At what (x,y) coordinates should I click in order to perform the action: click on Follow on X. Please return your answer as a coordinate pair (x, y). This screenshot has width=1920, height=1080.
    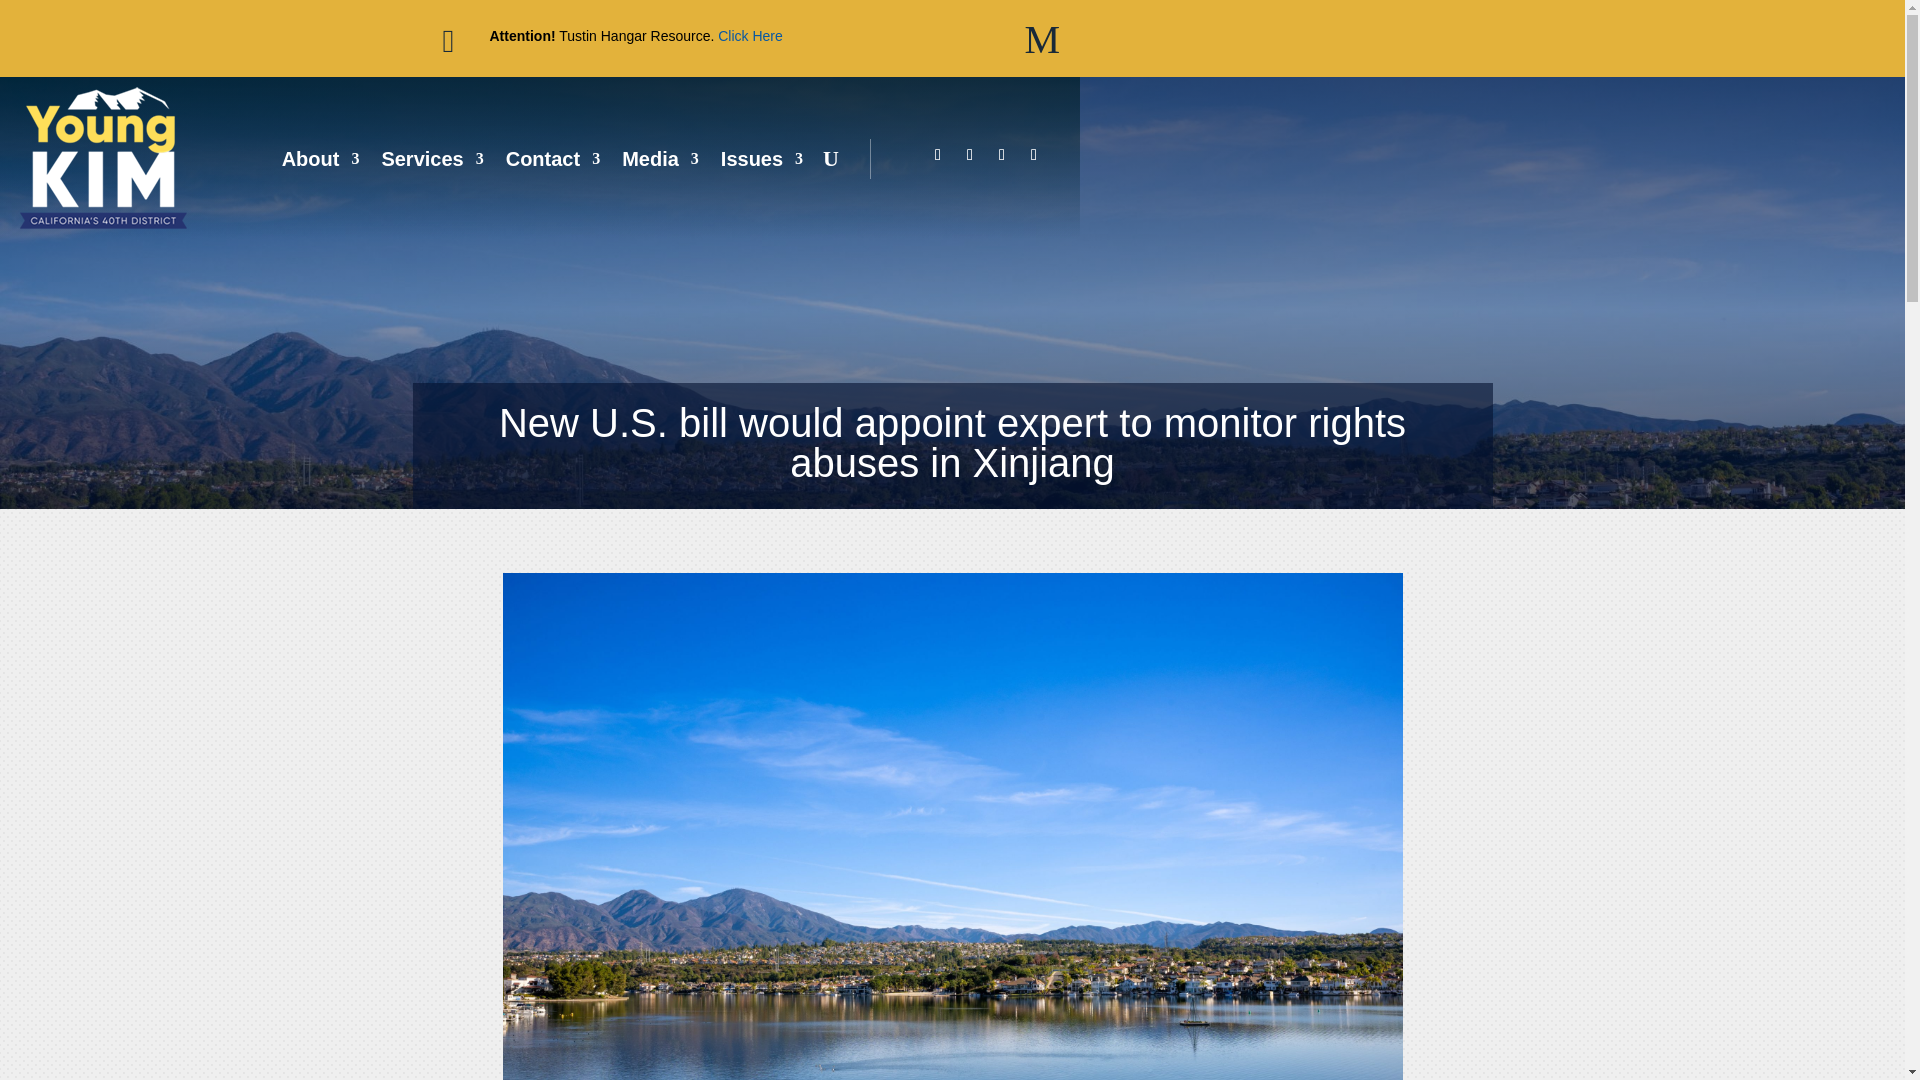
    Looking at the image, I should click on (970, 154).